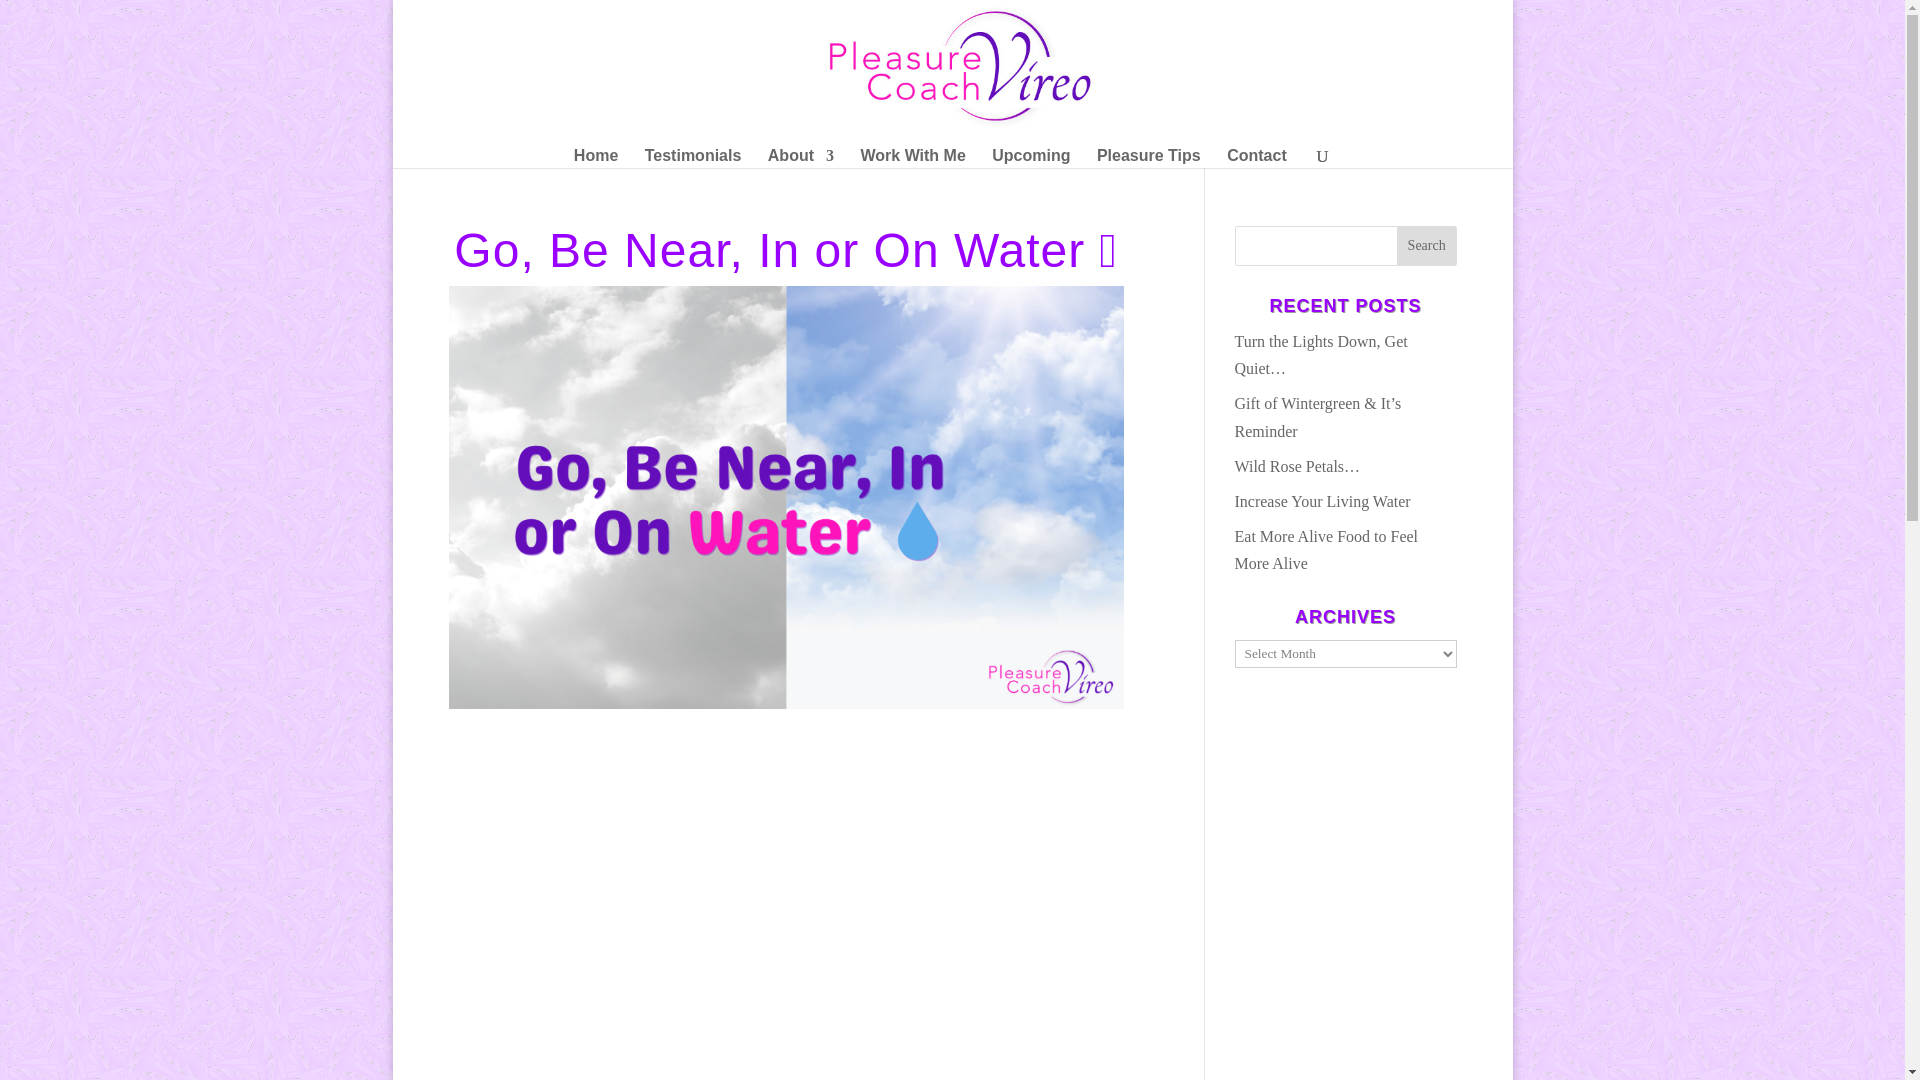 Image resolution: width=1920 pixels, height=1080 pixels. Describe the element at coordinates (1322, 500) in the screenshot. I see `Increase Your Living Water` at that location.